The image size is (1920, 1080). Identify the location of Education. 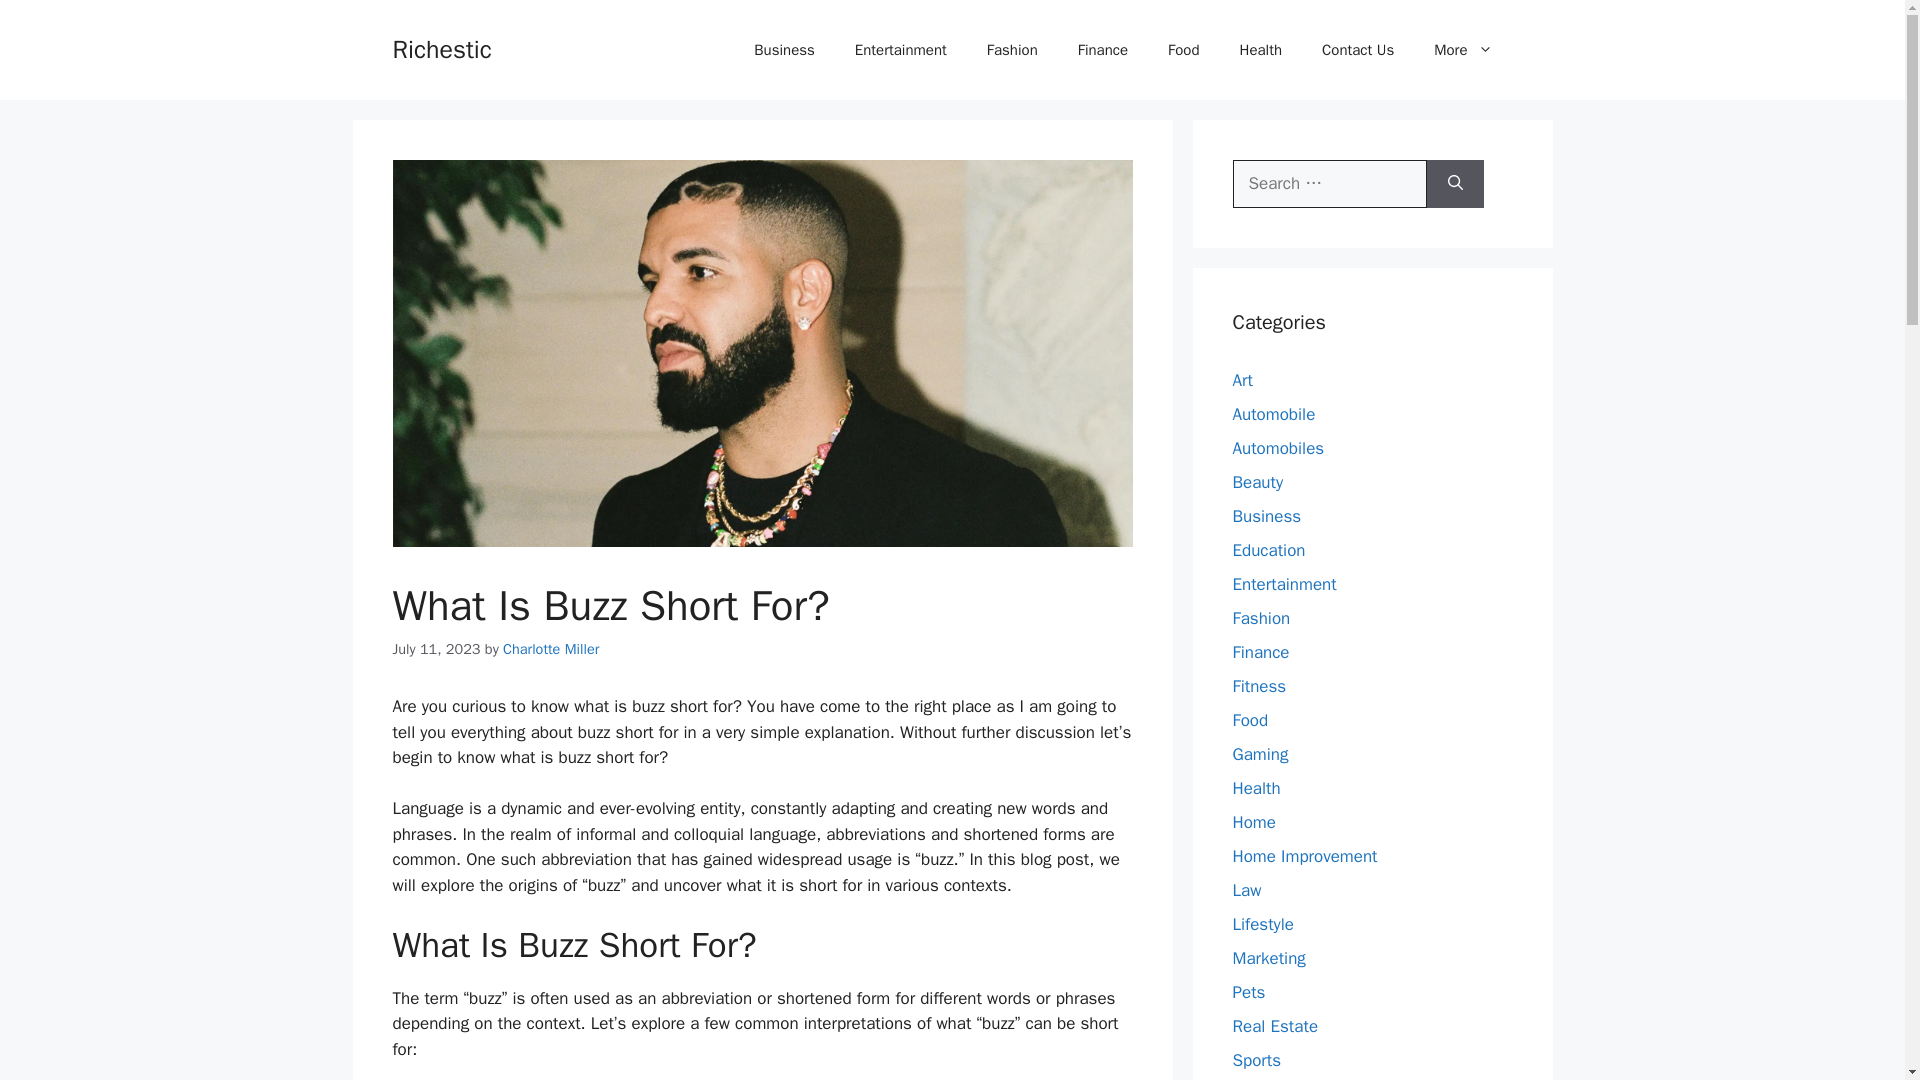
(1268, 550).